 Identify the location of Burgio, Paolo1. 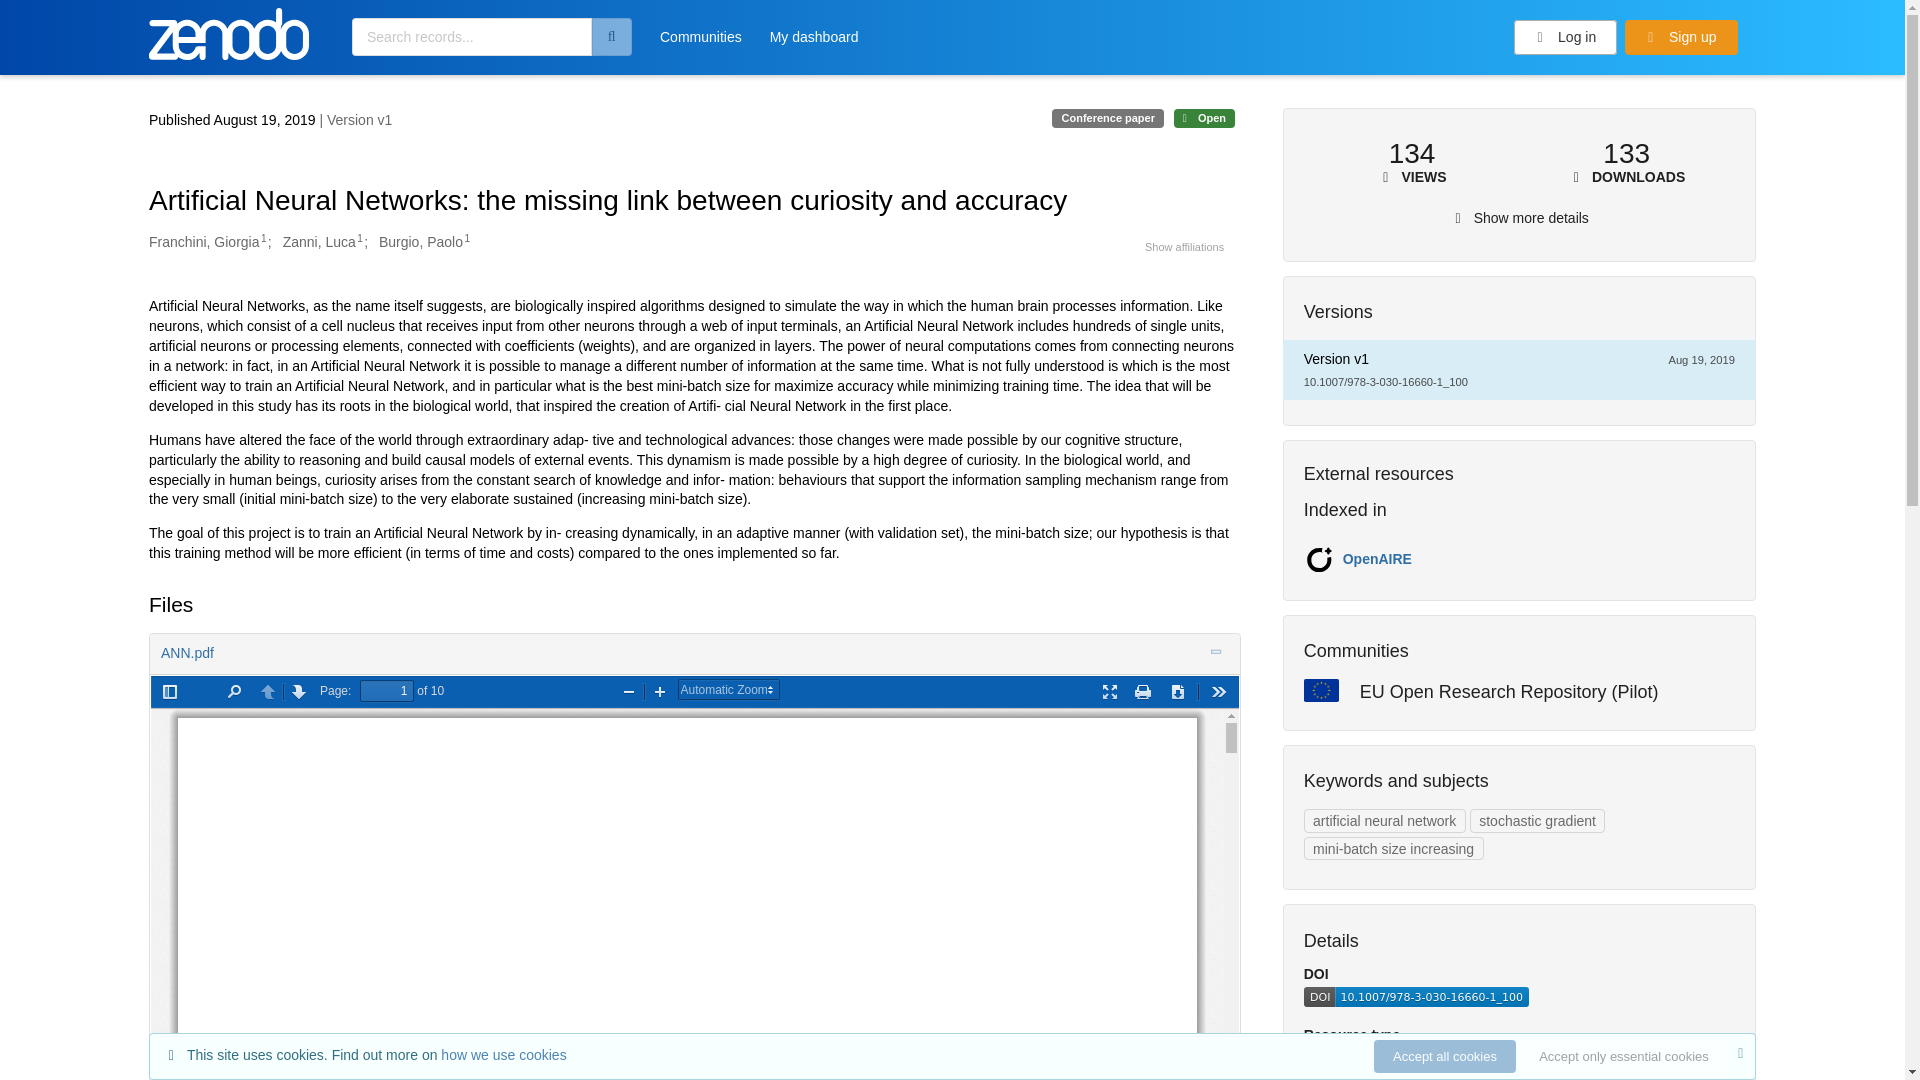
(424, 242).